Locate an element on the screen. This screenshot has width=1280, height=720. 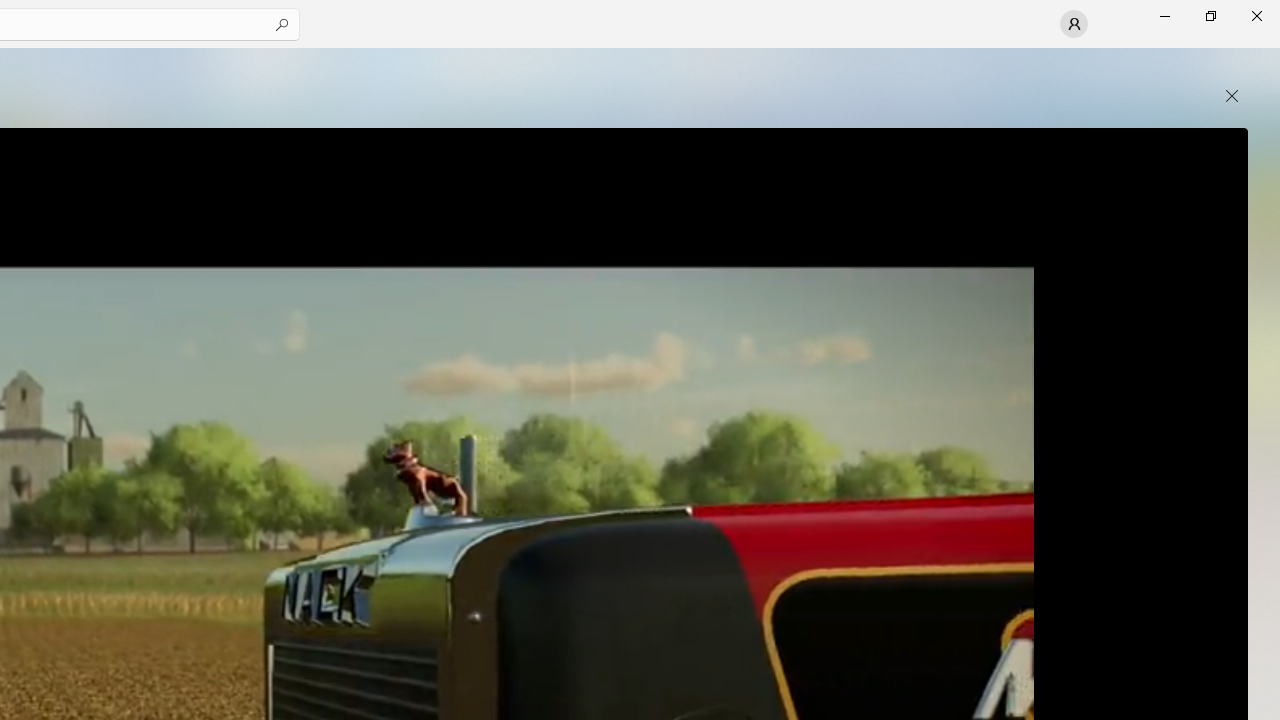
User profile is located at coordinates (1074, 24).